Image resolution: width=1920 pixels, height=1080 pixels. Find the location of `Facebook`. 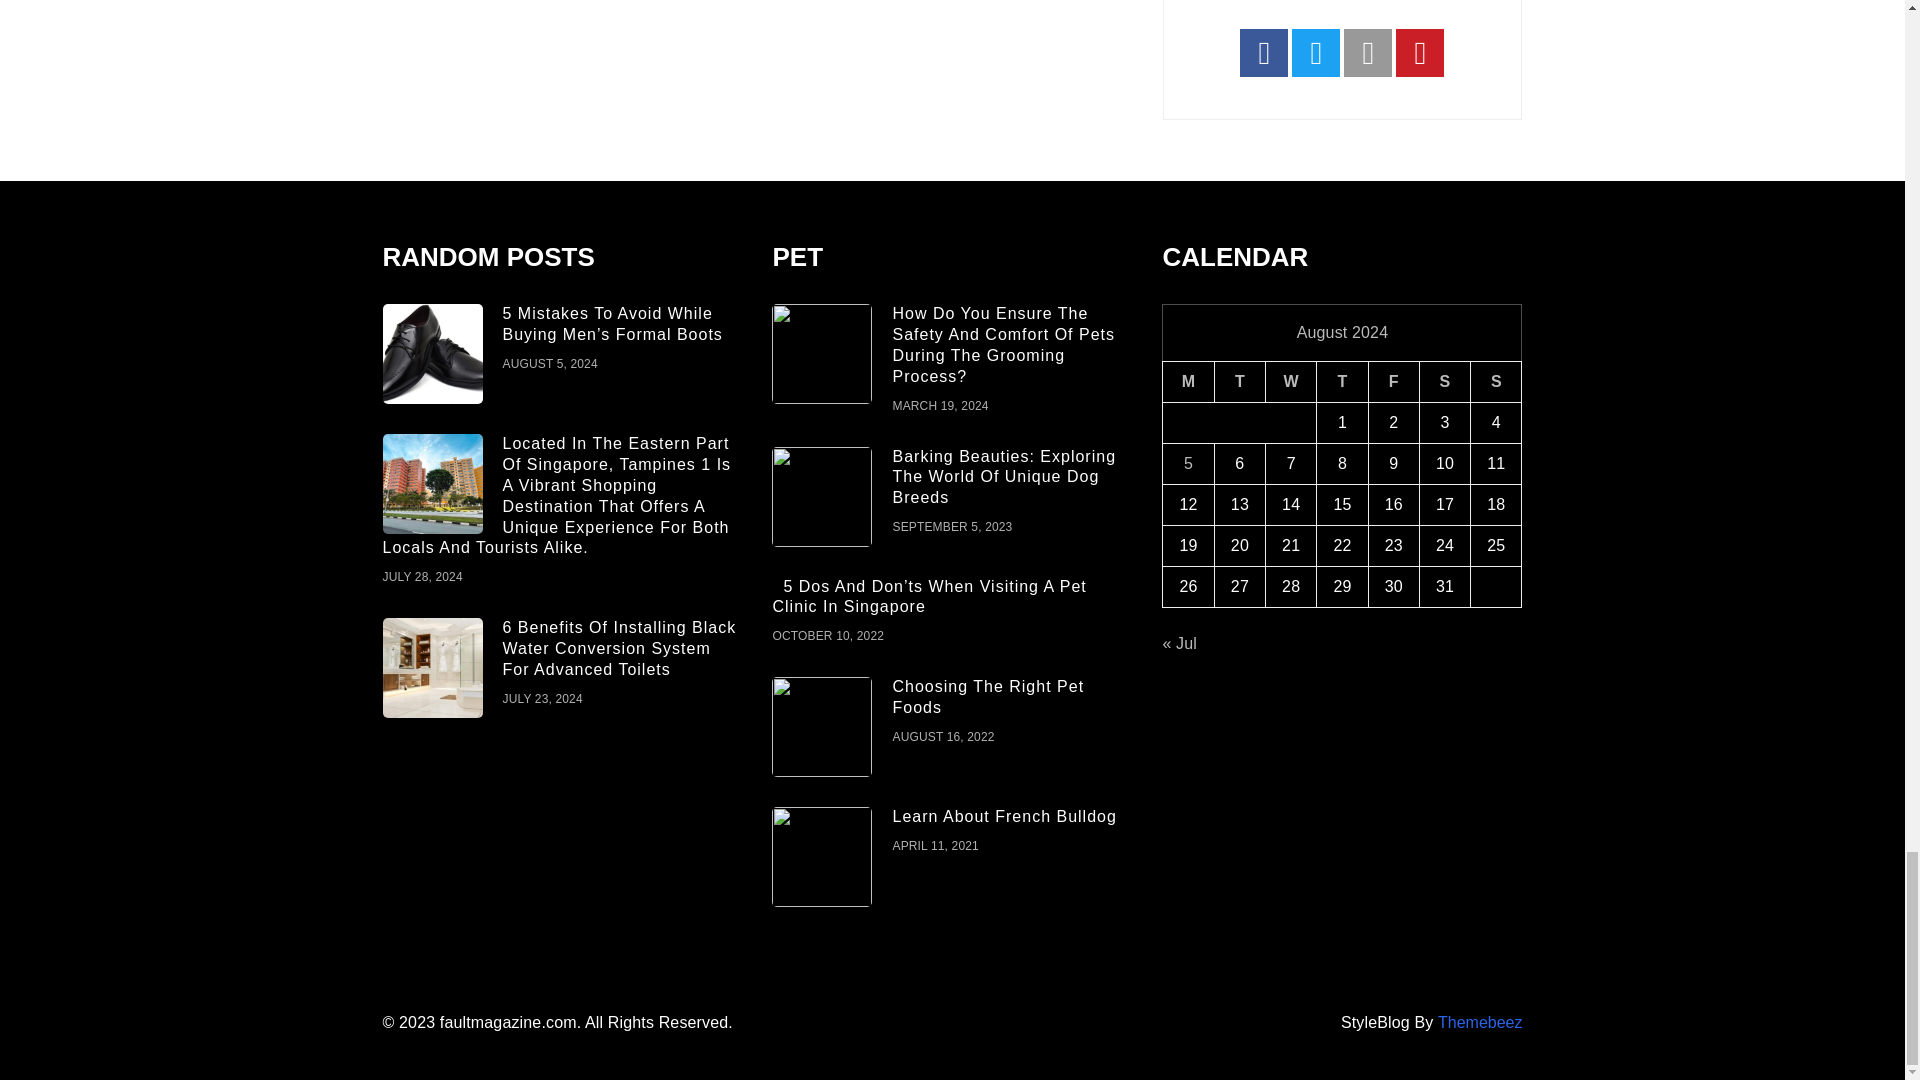

Facebook is located at coordinates (1264, 52).